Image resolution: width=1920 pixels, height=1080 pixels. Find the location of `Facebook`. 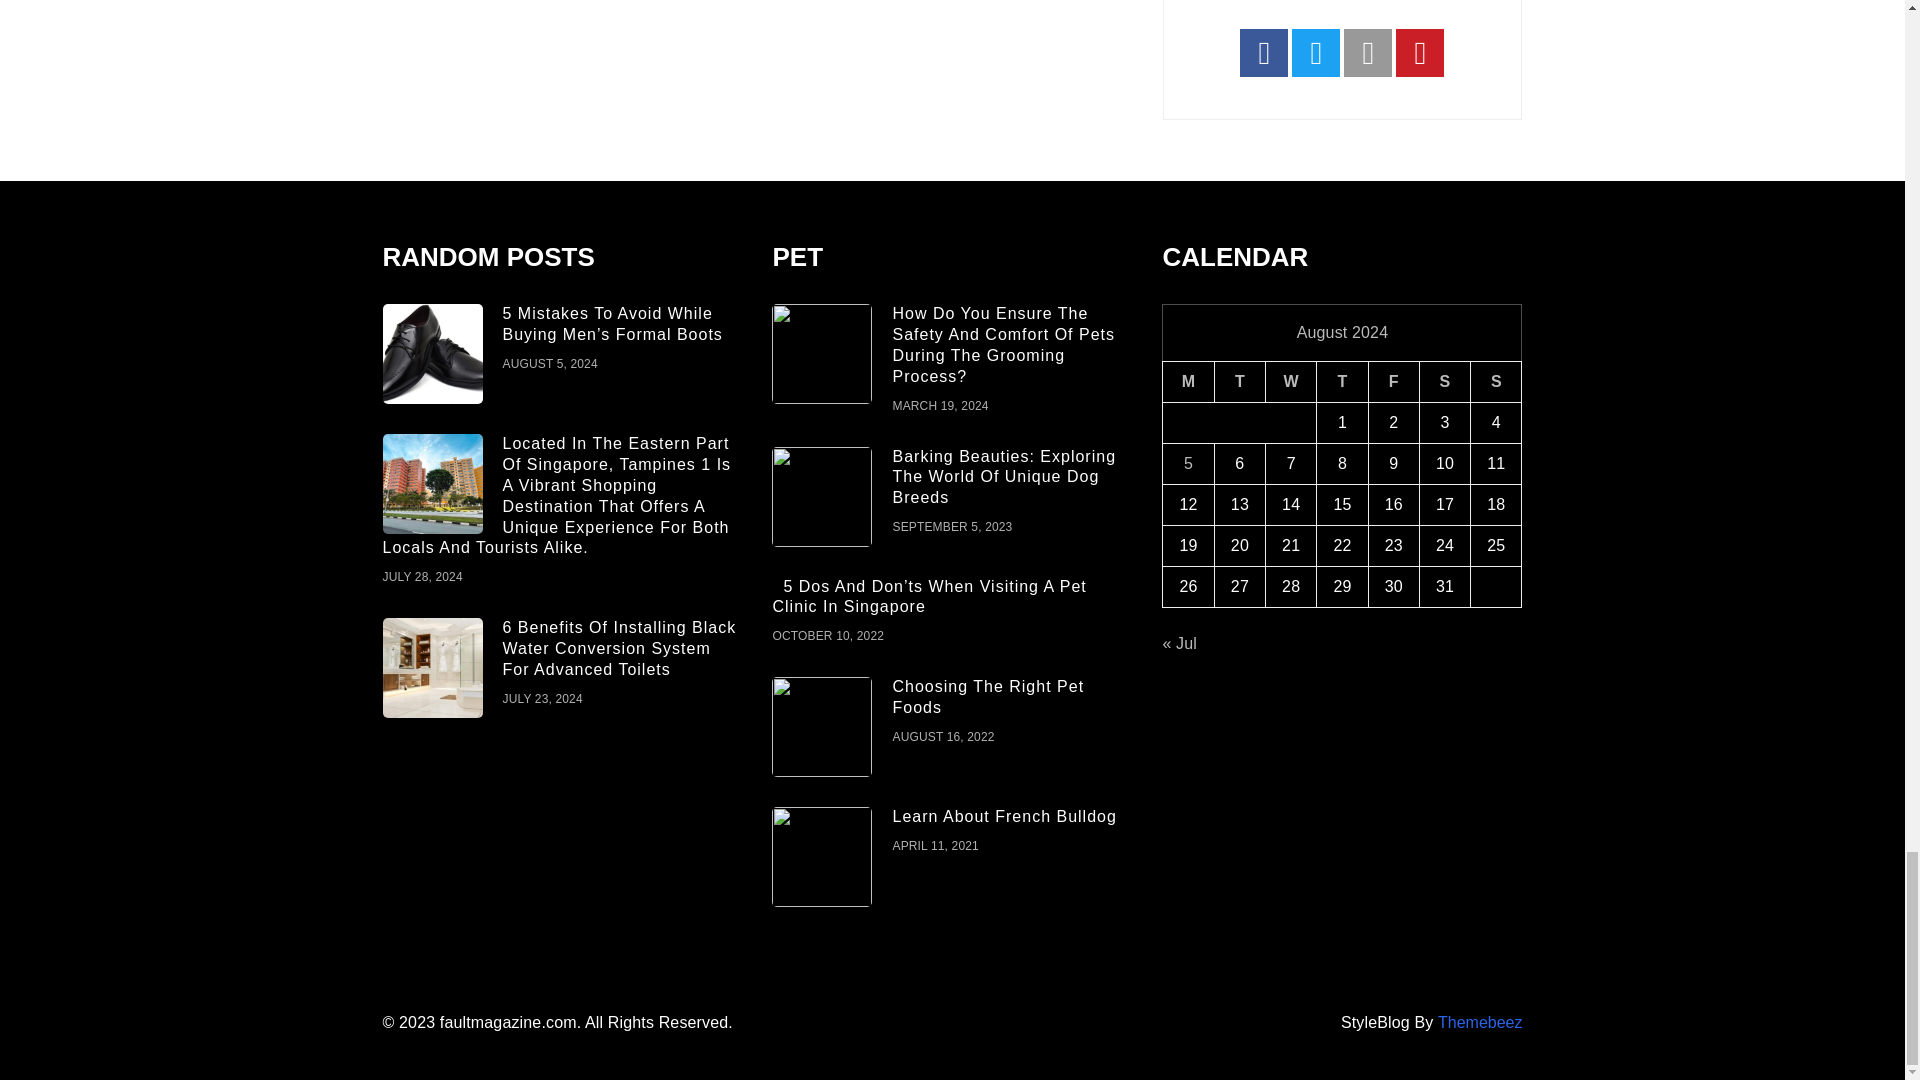

Facebook is located at coordinates (1264, 52).